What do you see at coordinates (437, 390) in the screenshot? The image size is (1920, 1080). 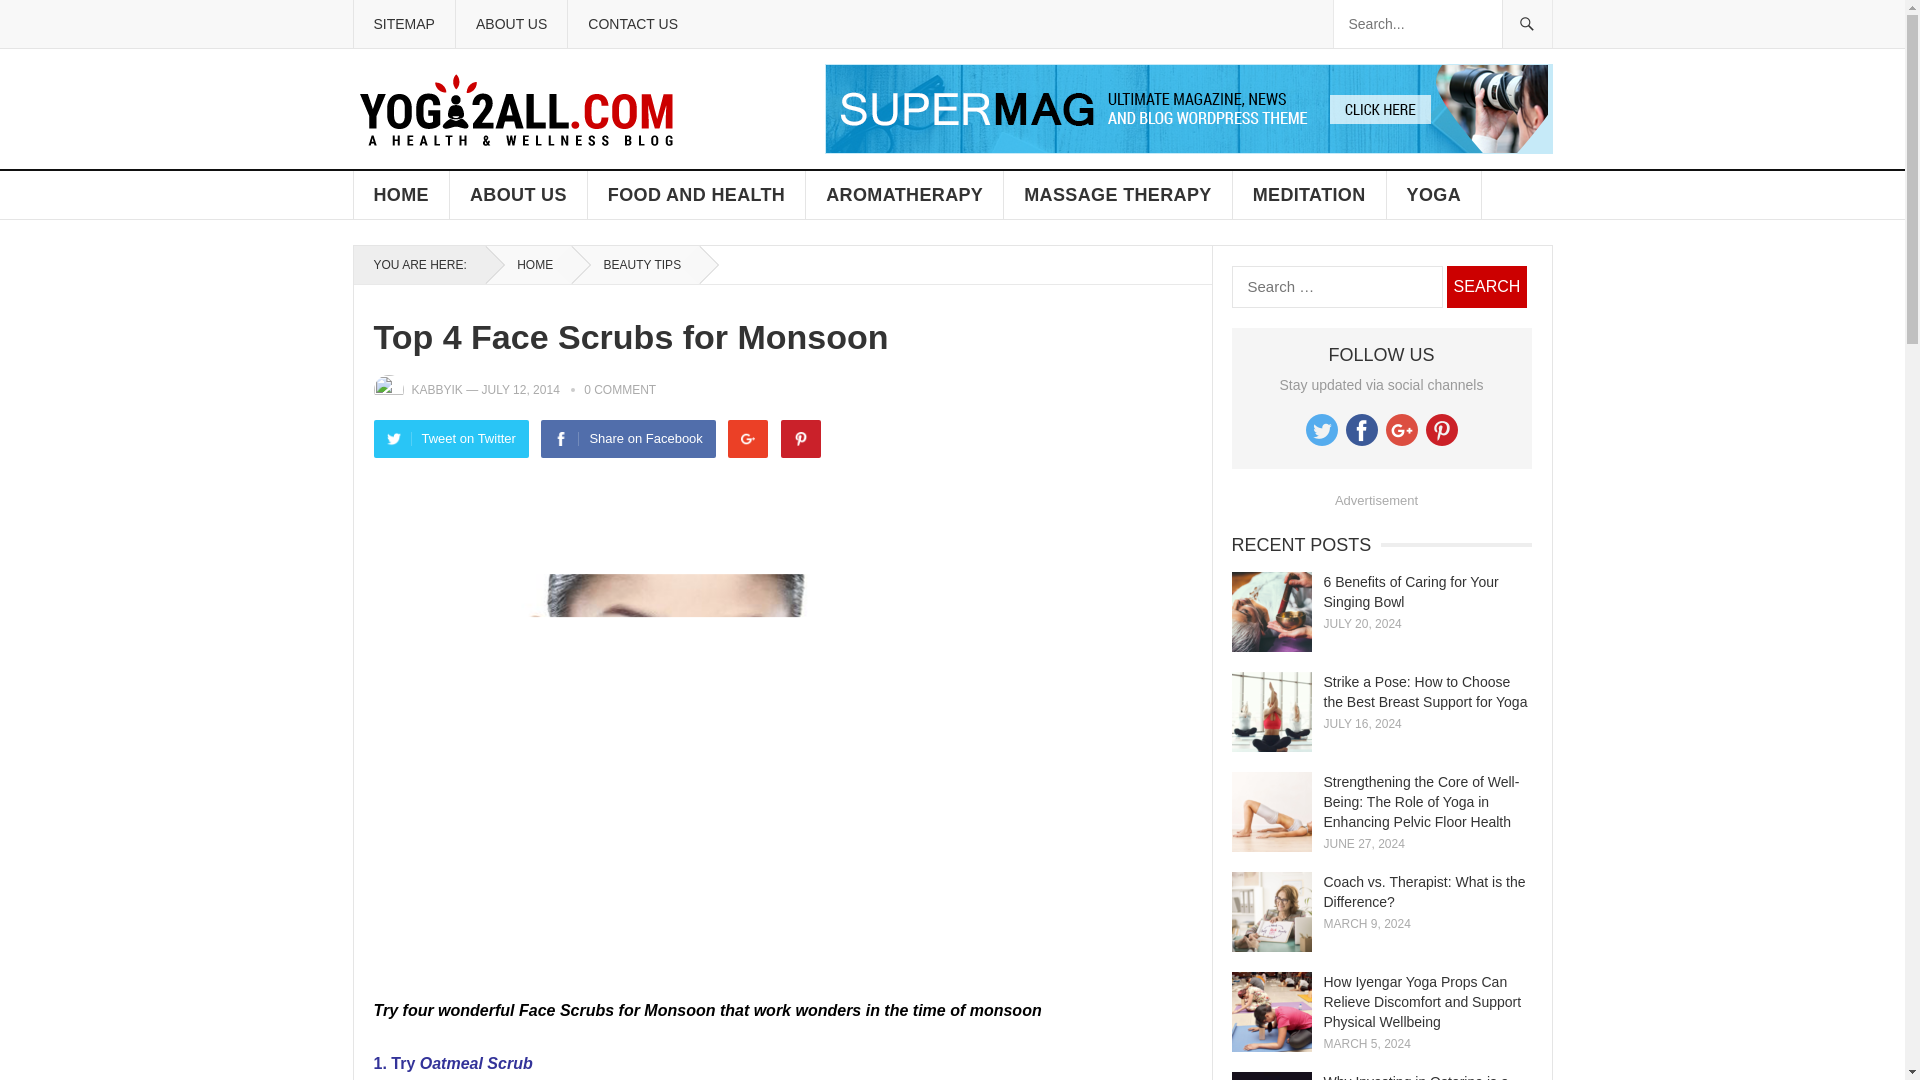 I see `Posts by Kabbyik` at bounding box center [437, 390].